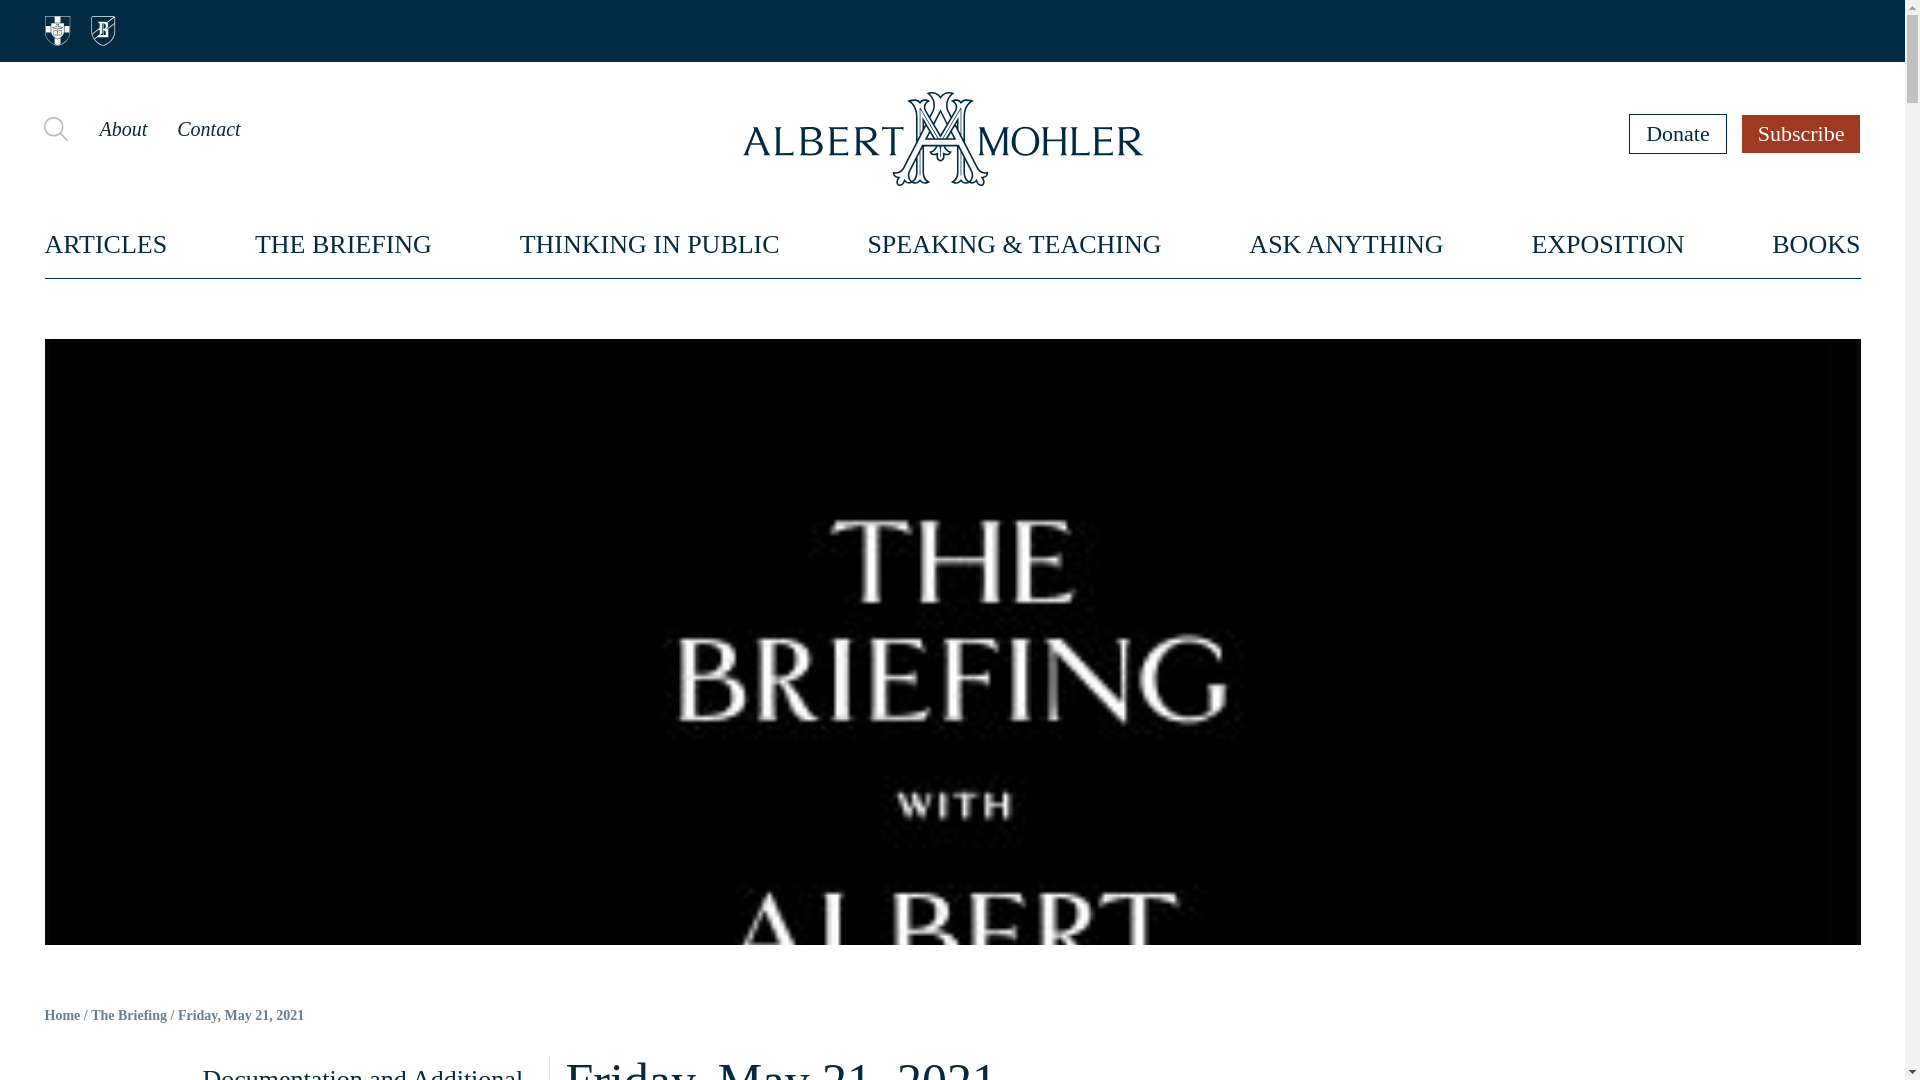  What do you see at coordinates (122, 128) in the screenshot?
I see `About` at bounding box center [122, 128].